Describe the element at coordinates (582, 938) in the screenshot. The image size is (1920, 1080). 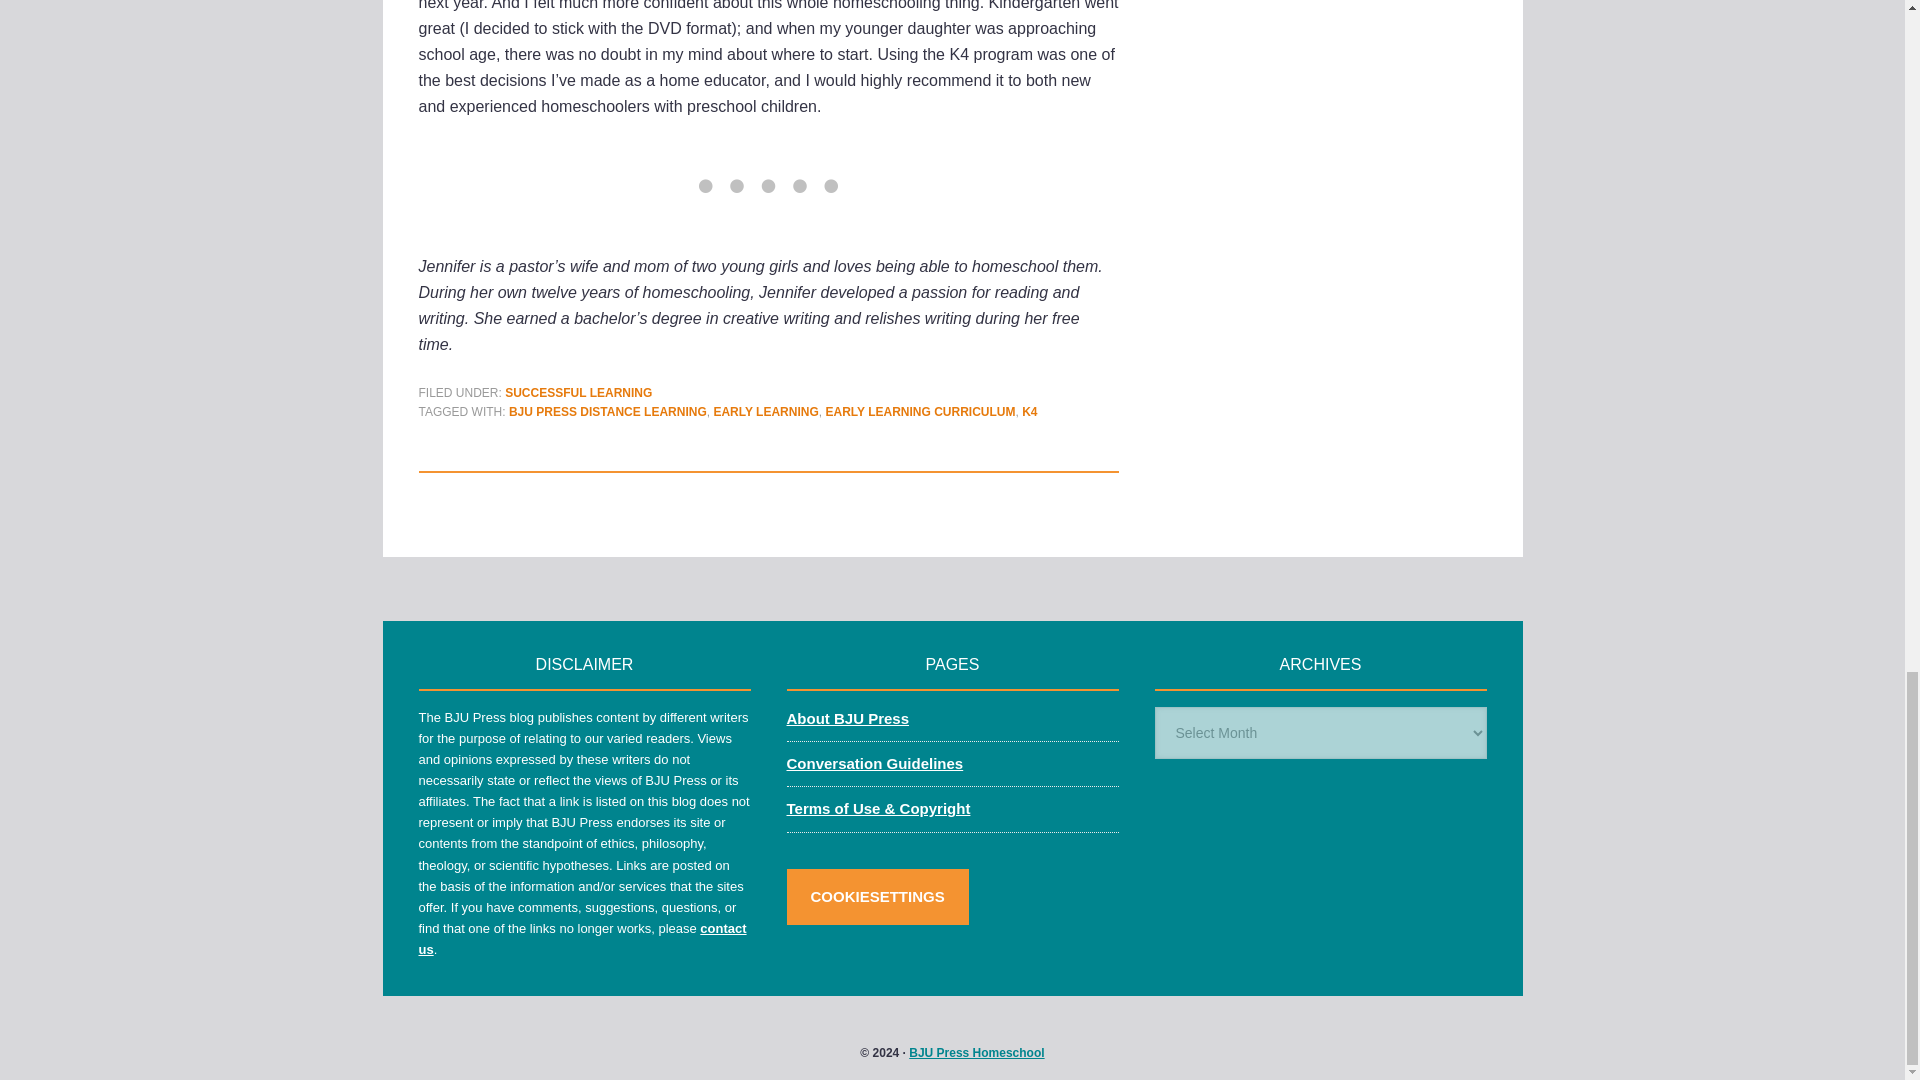
I see `email BJU Press` at that location.